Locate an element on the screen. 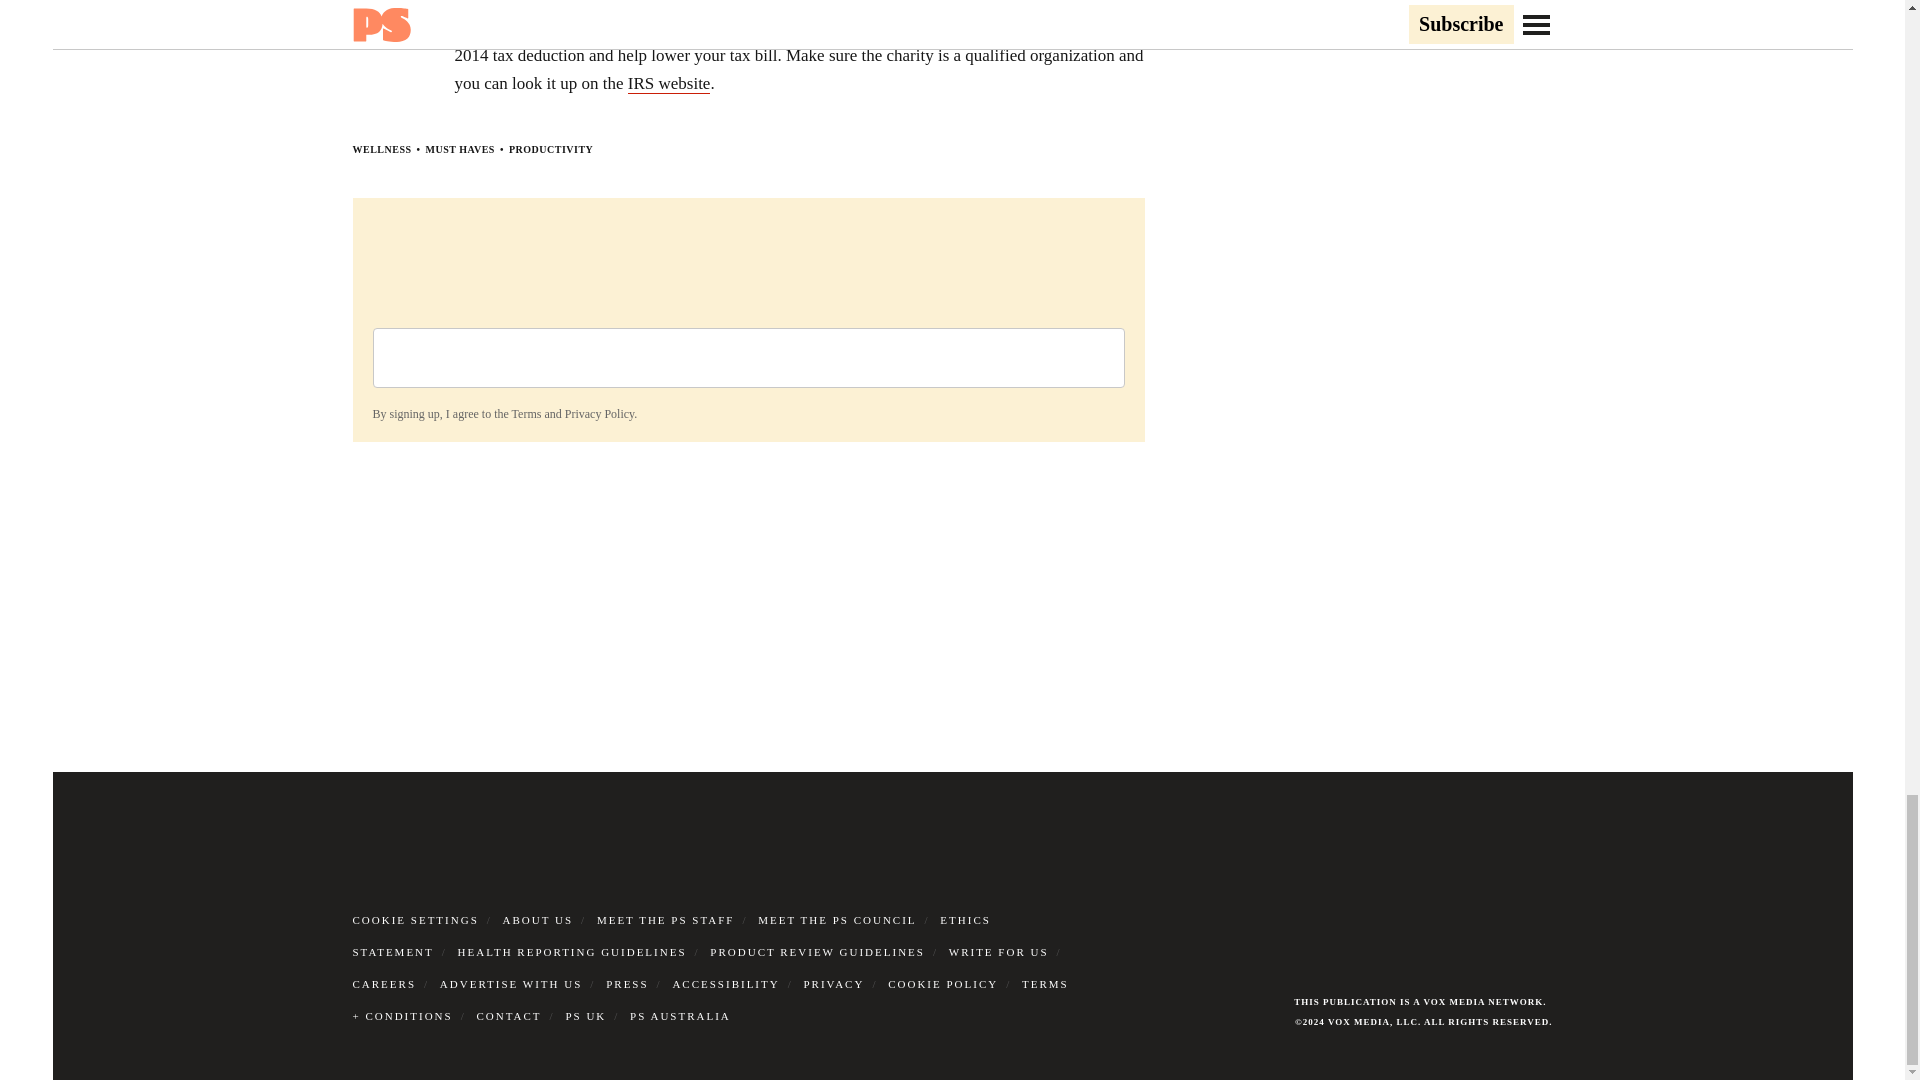 This screenshot has width=1920, height=1080. WRITE FOR US is located at coordinates (998, 952).